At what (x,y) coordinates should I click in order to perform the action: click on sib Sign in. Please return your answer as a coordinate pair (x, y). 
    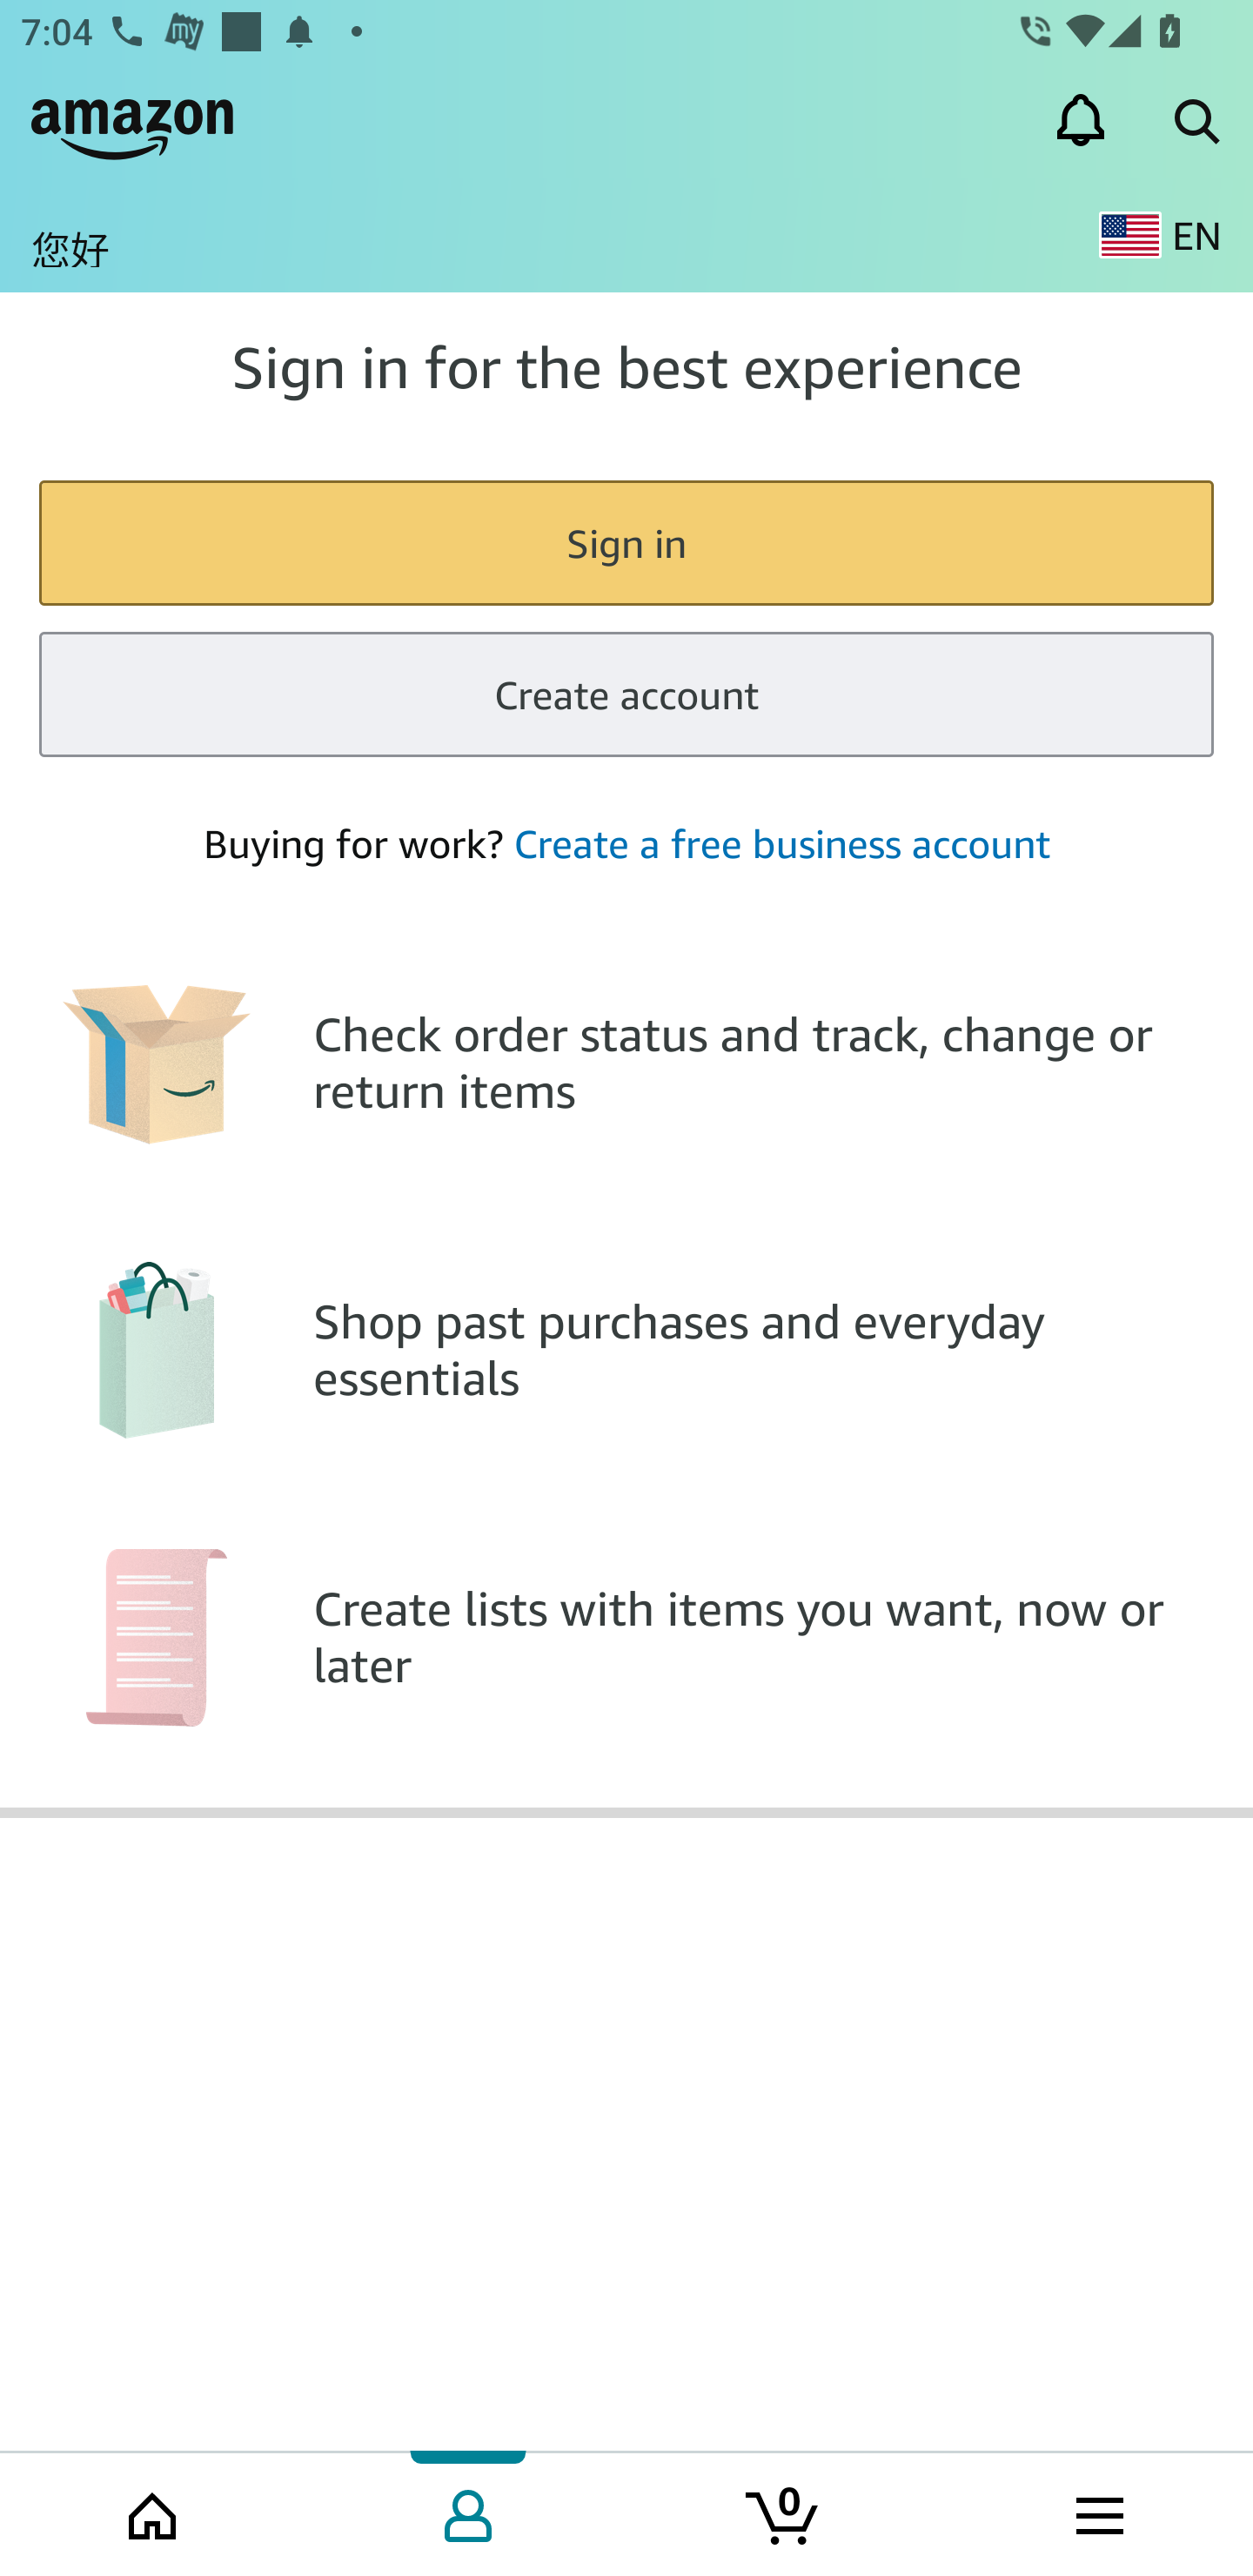
    Looking at the image, I should click on (626, 541).